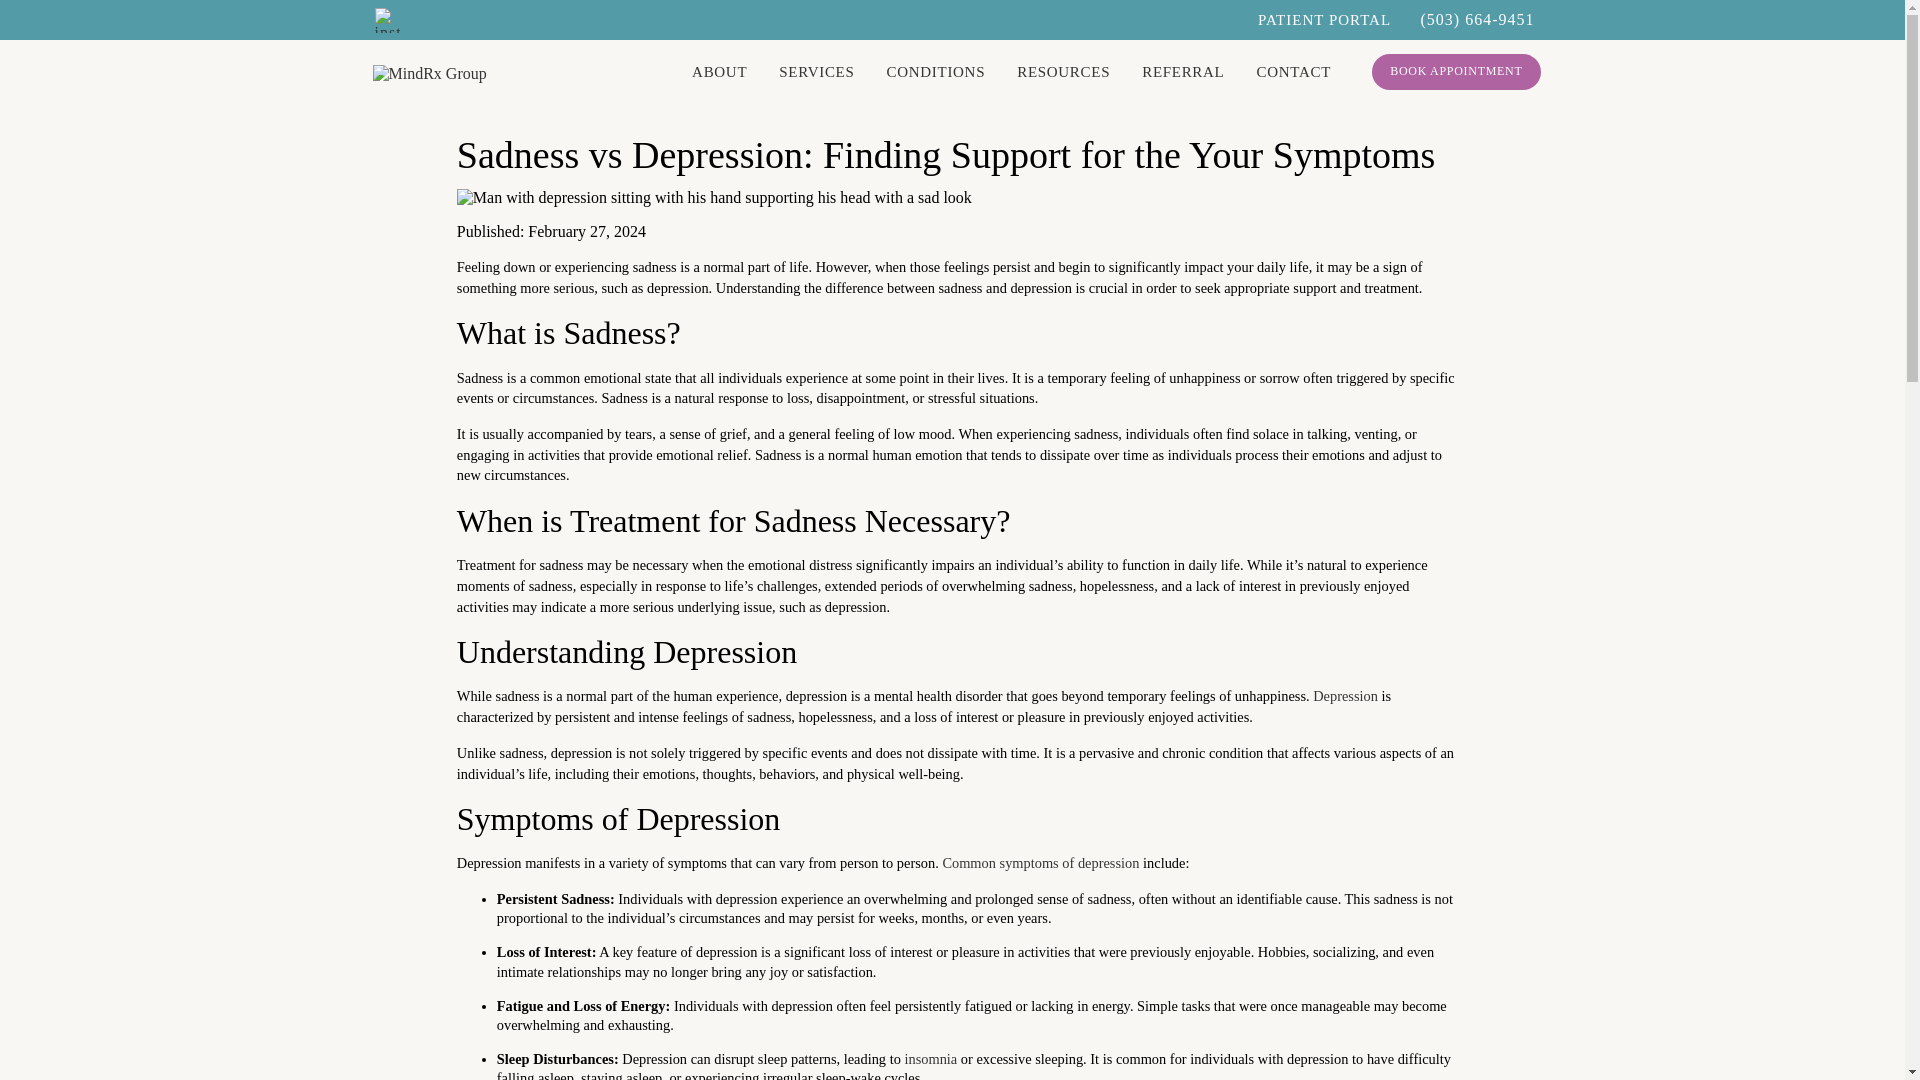 This screenshot has width=1920, height=1080. I want to click on PATIENT PORTAL, so click(1324, 20).